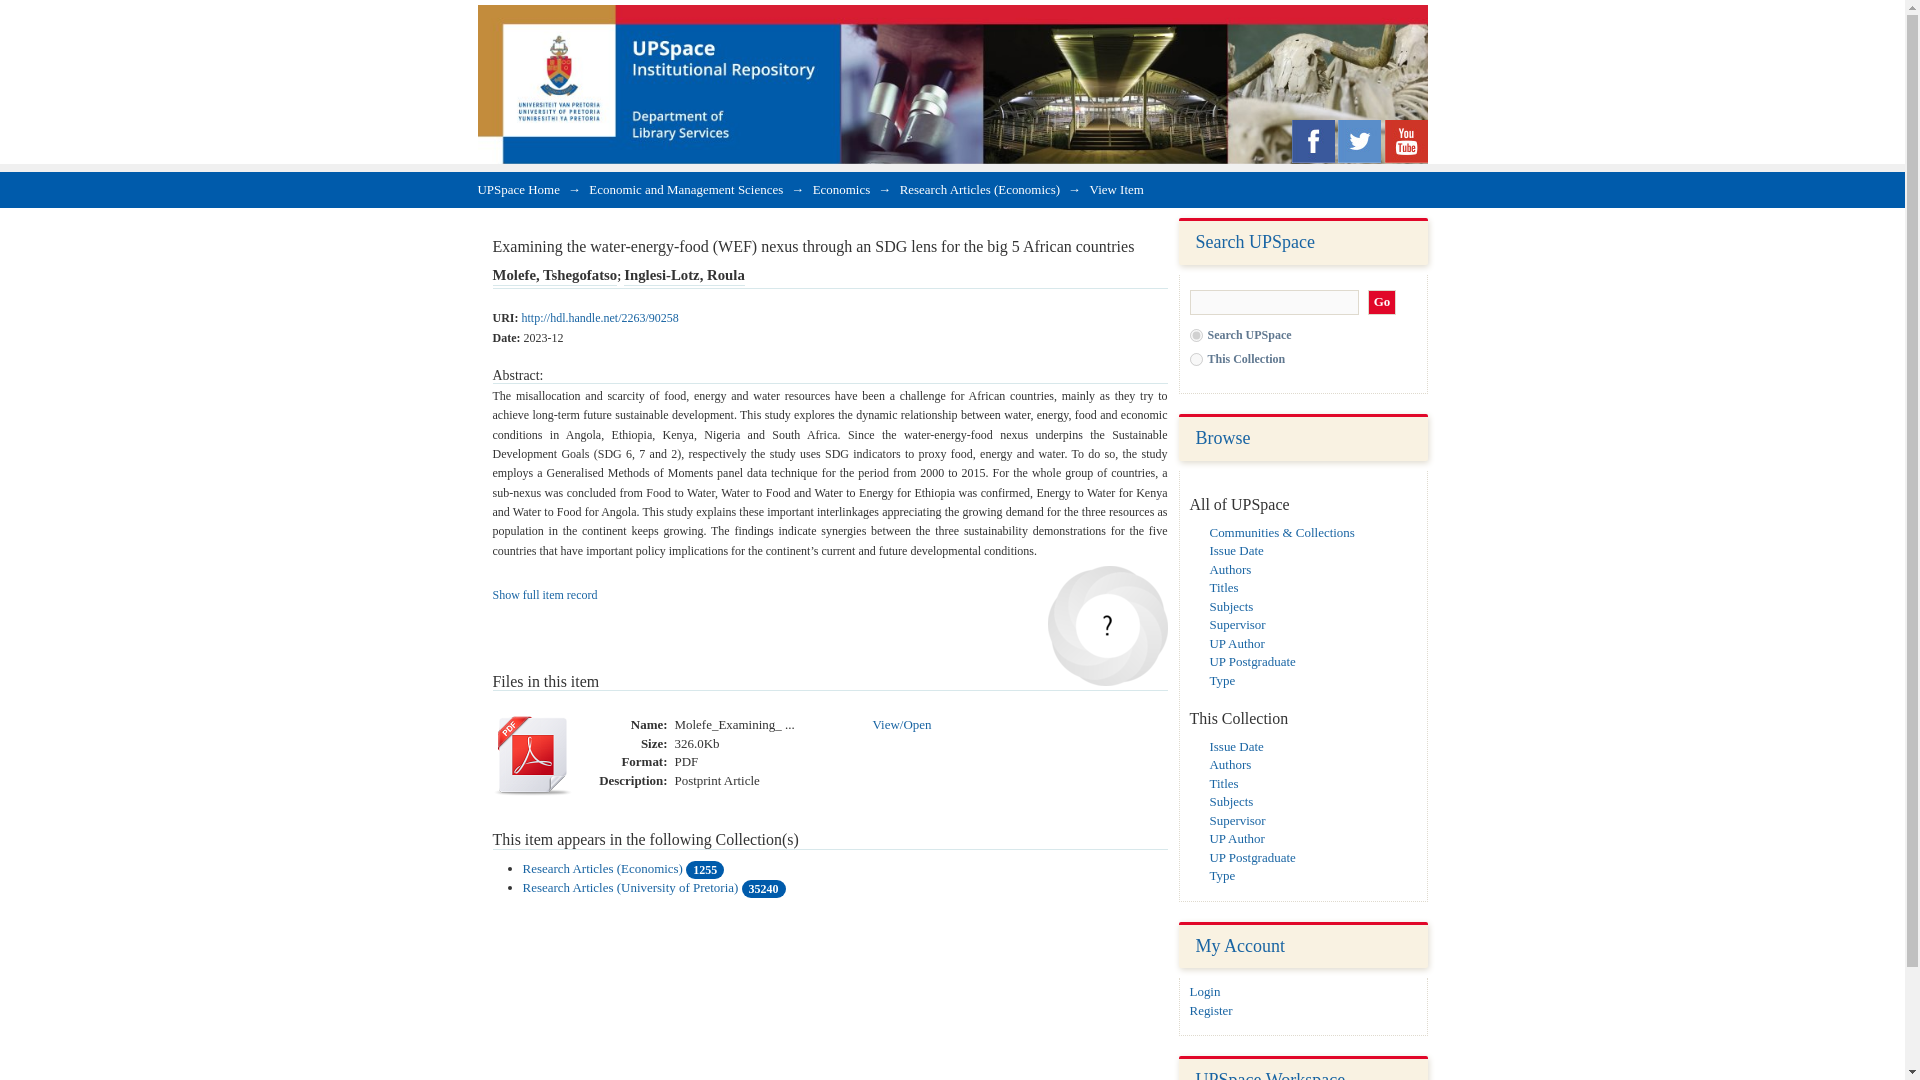 Image resolution: width=1920 pixels, height=1080 pixels. What do you see at coordinates (1224, 783) in the screenshot?
I see `Titles` at bounding box center [1224, 783].